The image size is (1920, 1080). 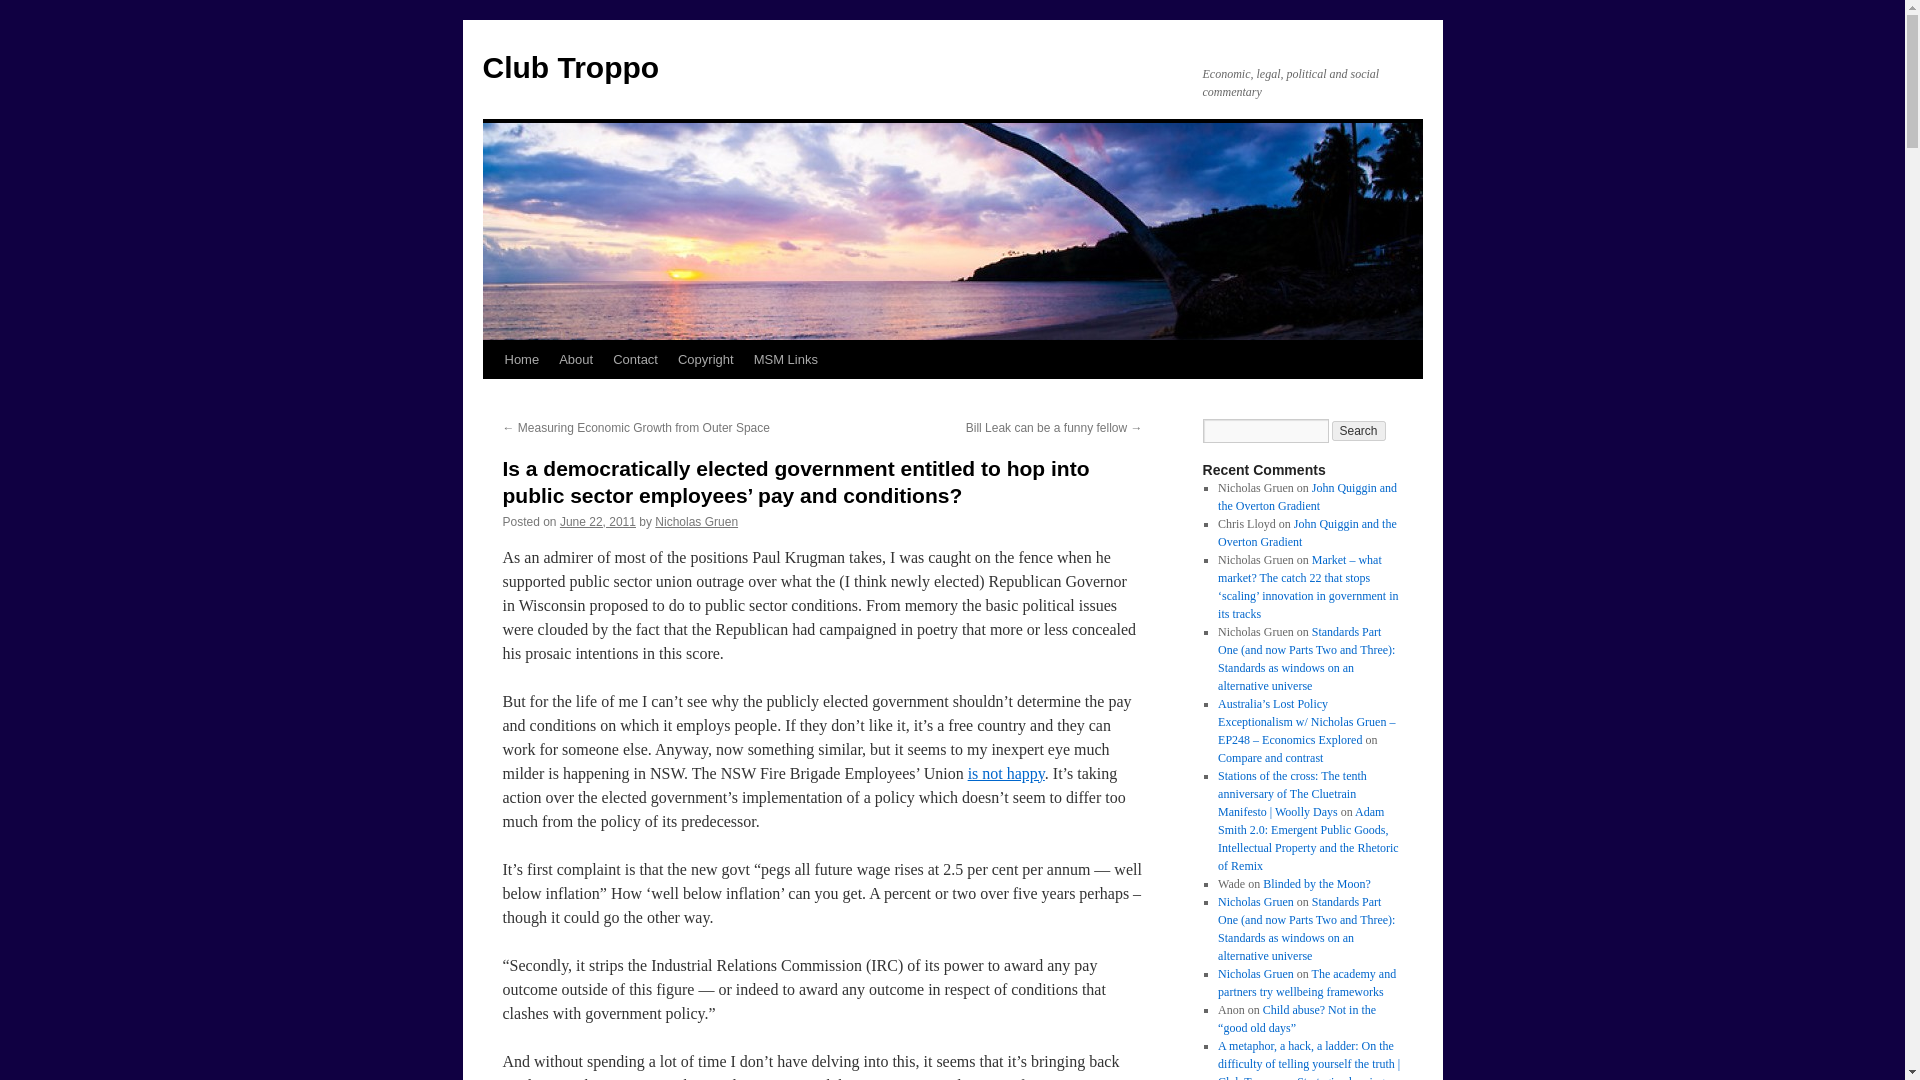 What do you see at coordinates (570, 67) in the screenshot?
I see `Club Troppo` at bounding box center [570, 67].